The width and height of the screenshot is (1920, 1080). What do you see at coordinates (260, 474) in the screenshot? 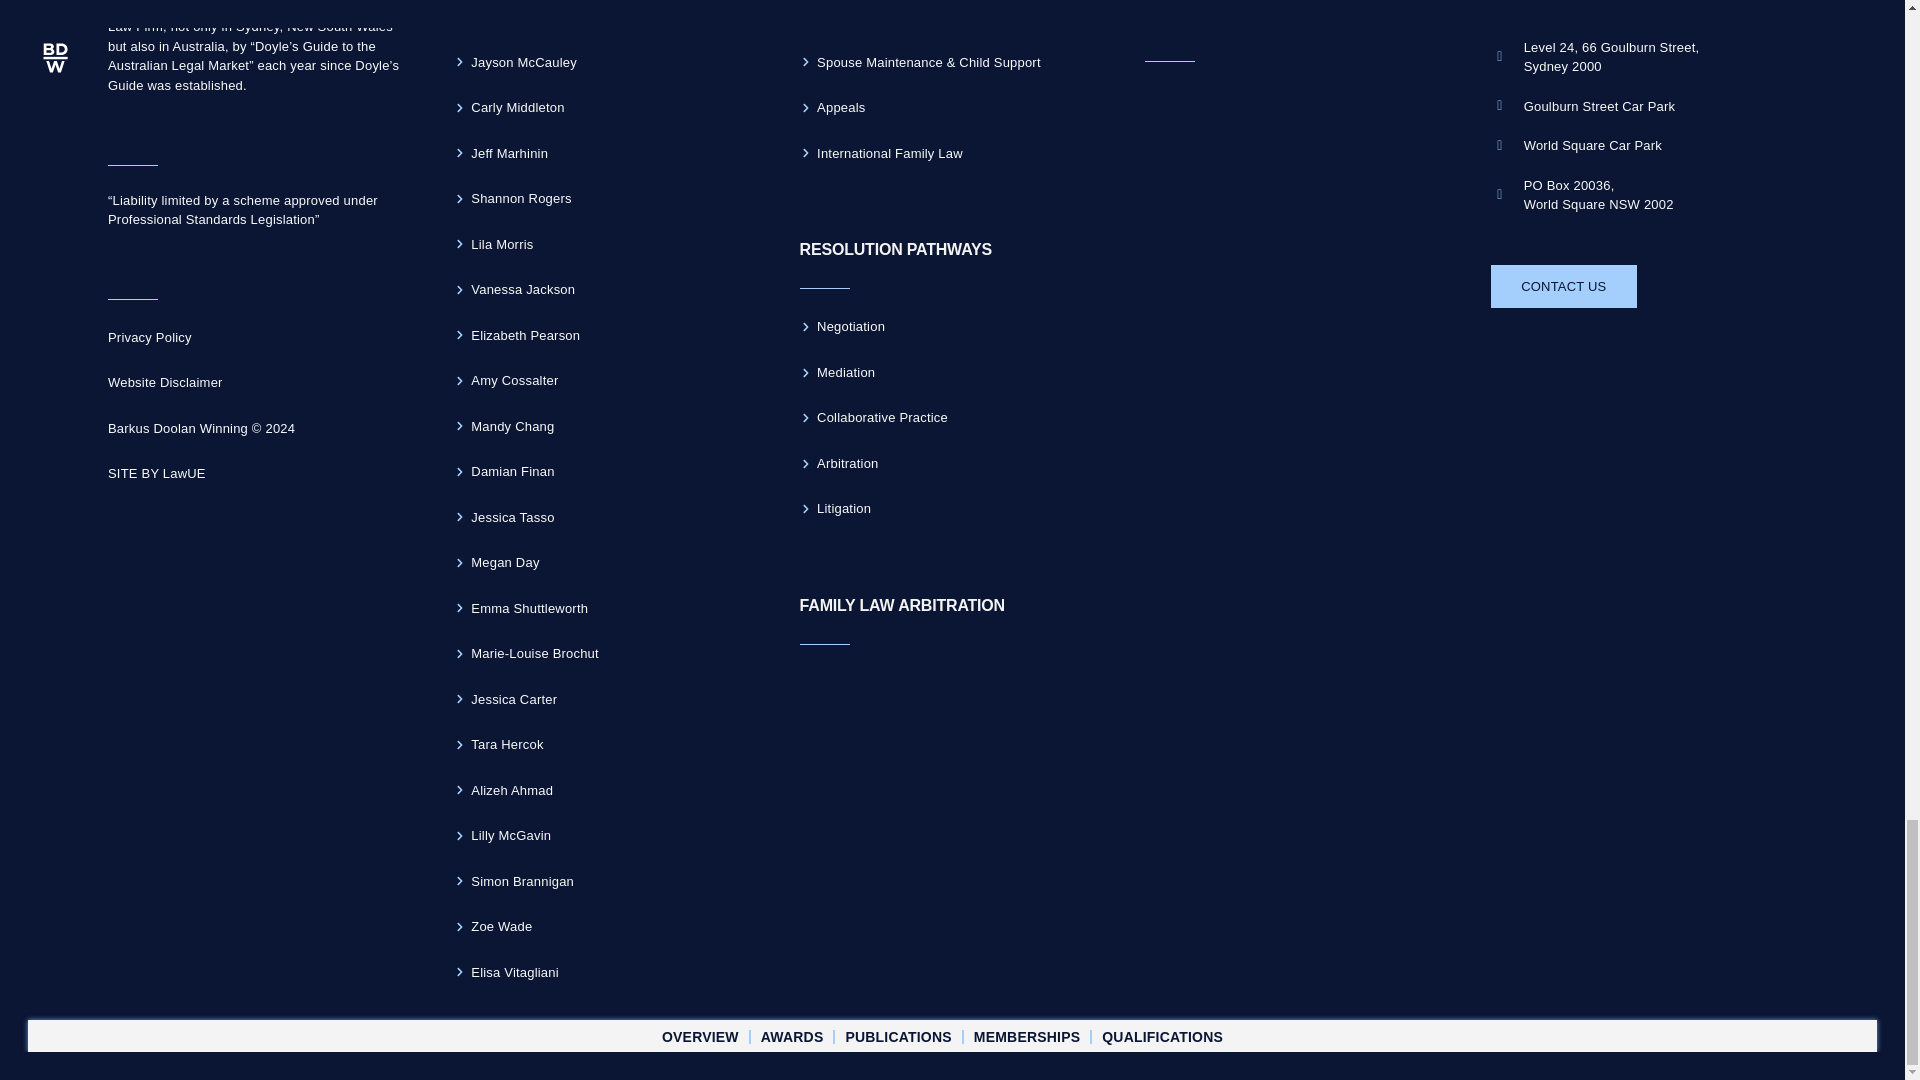
I see `SITE BY LawUE` at bounding box center [260, 474].